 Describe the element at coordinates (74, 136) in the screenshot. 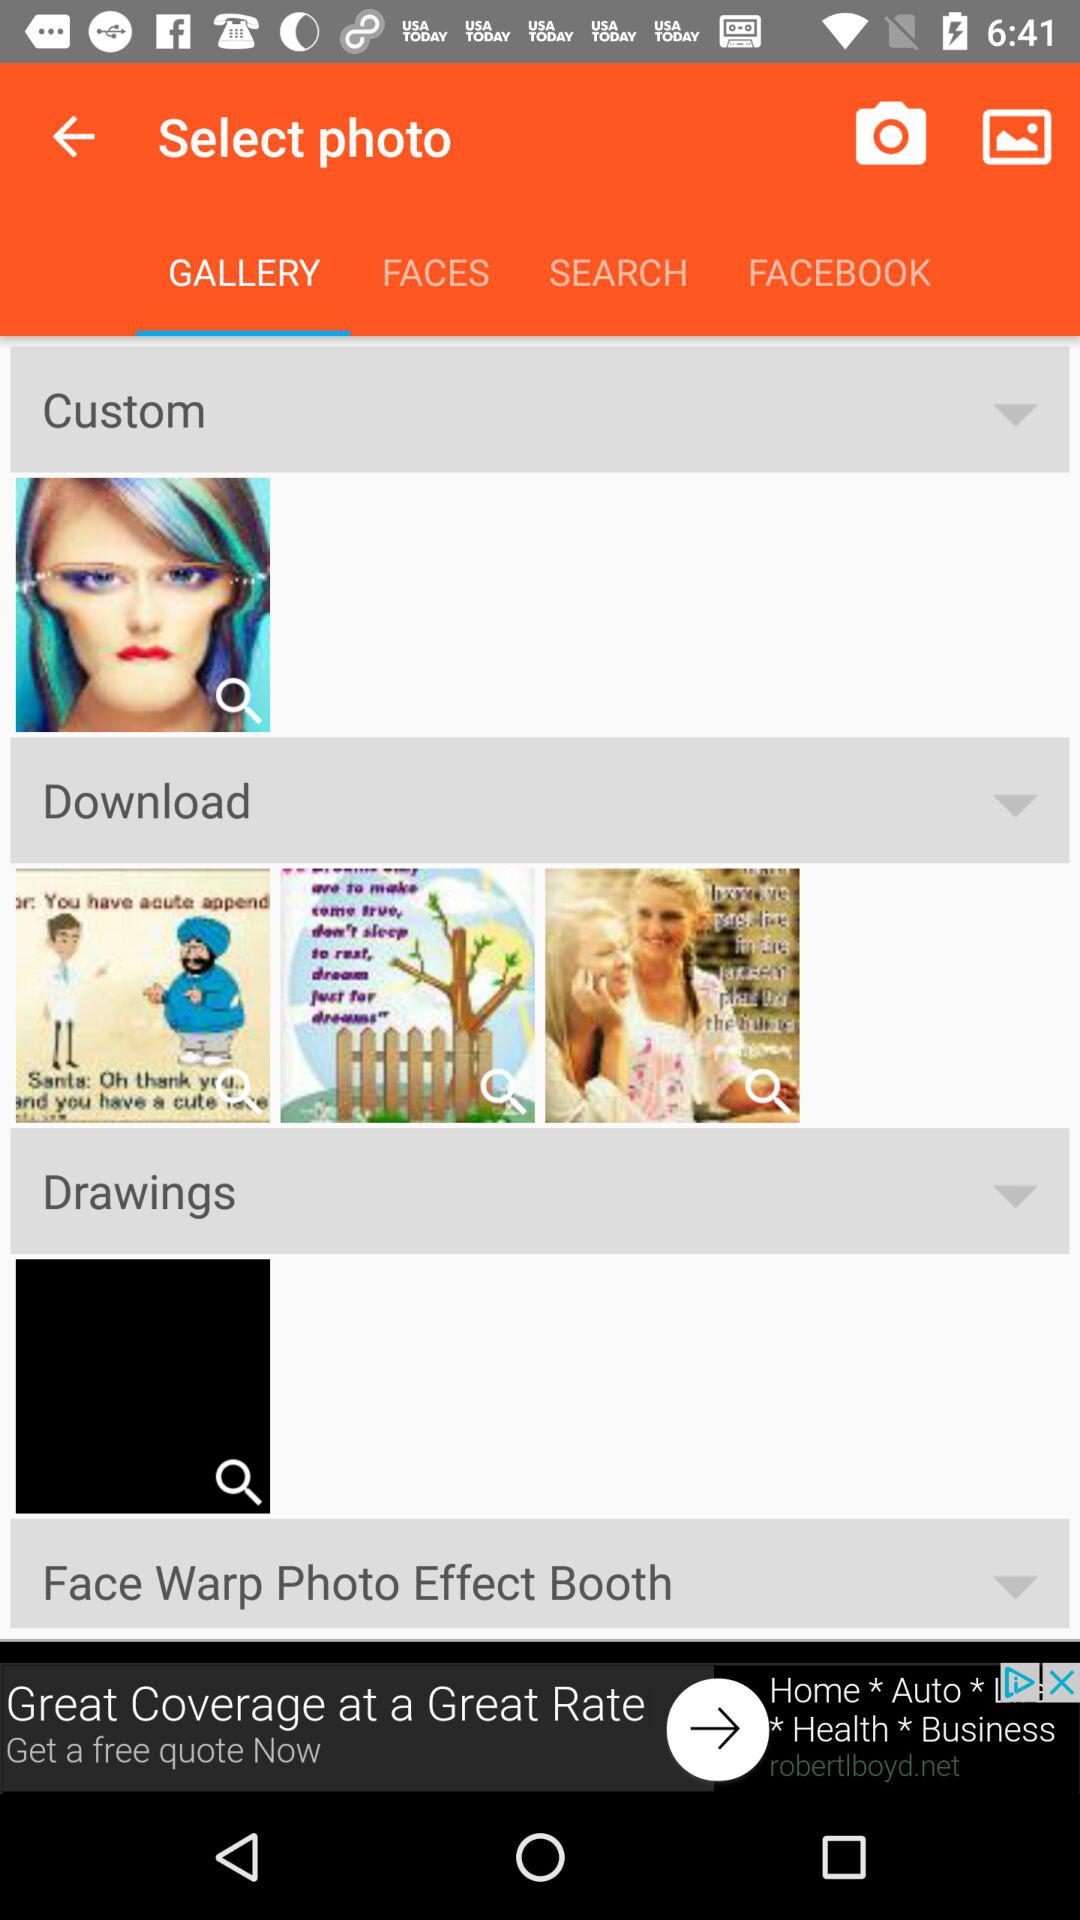

I see `go back` at that location.